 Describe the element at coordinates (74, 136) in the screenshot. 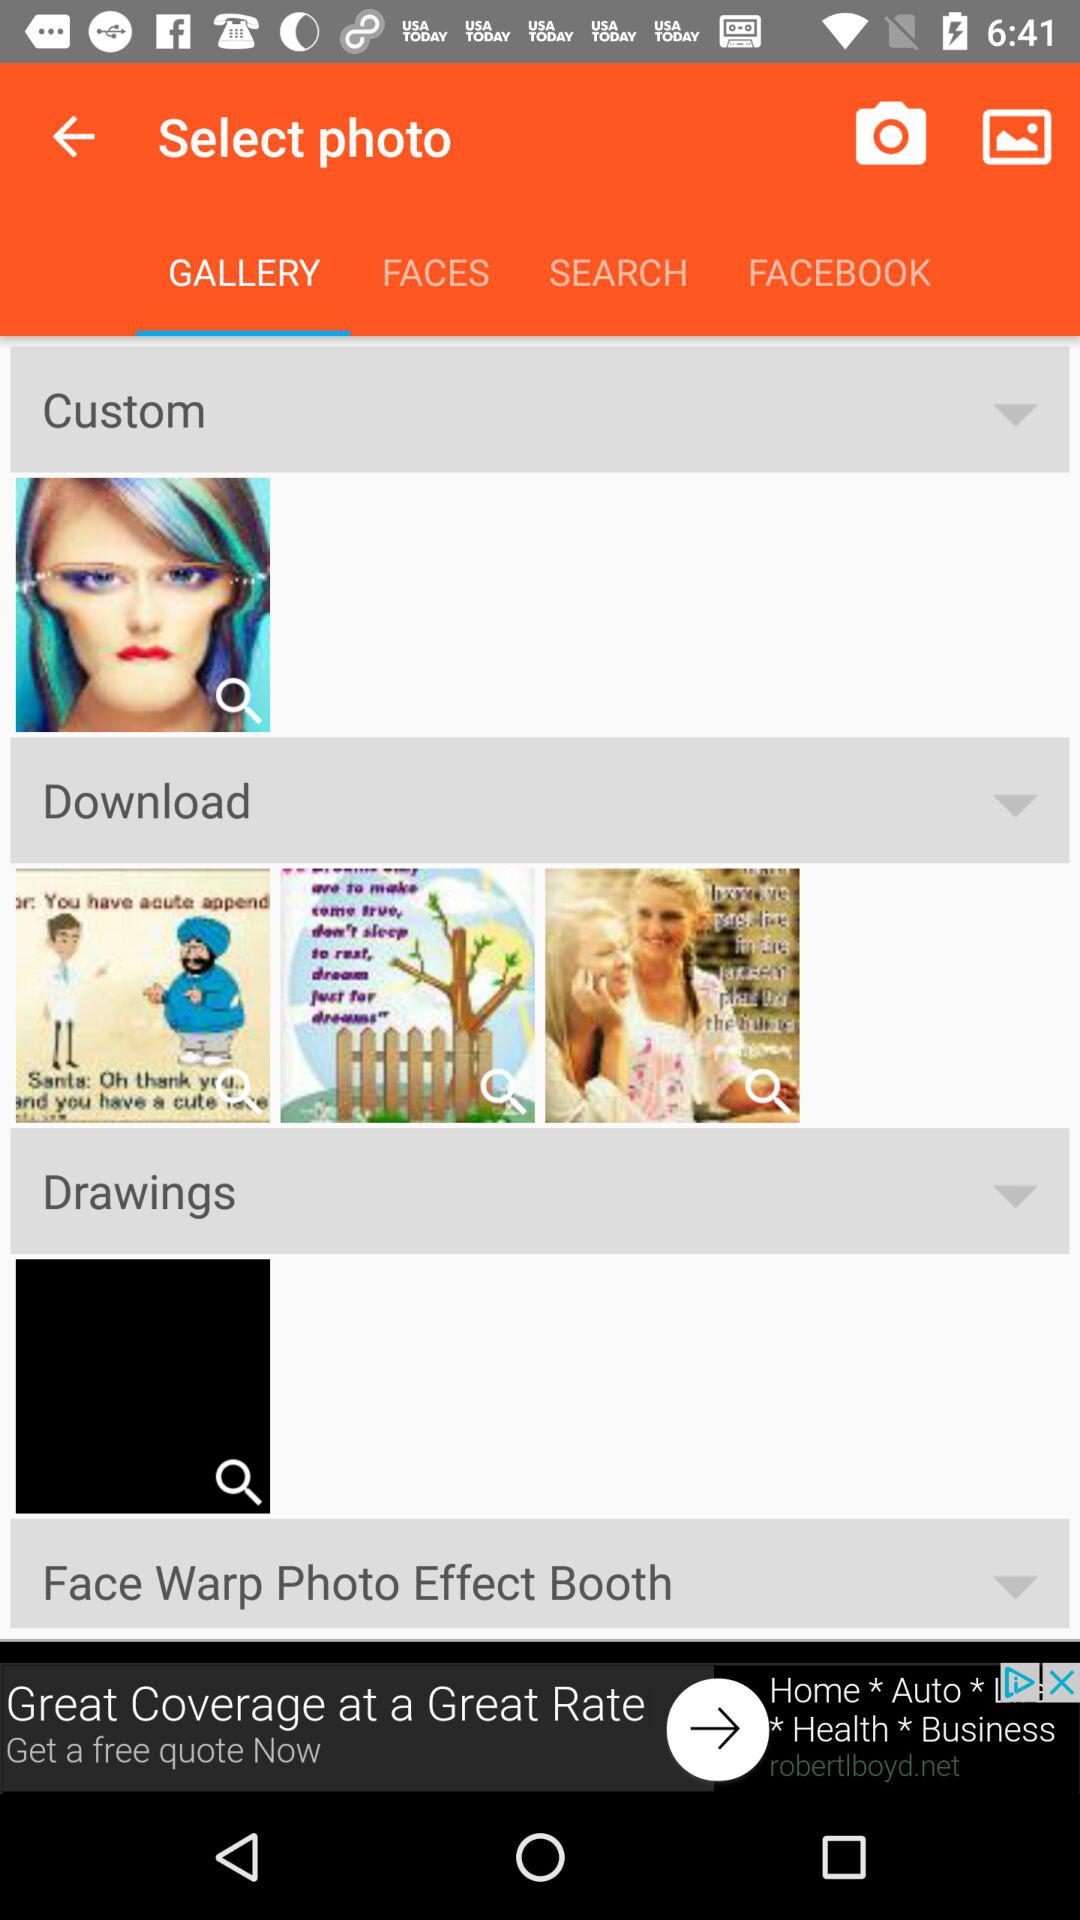

I see `go back` at that location.